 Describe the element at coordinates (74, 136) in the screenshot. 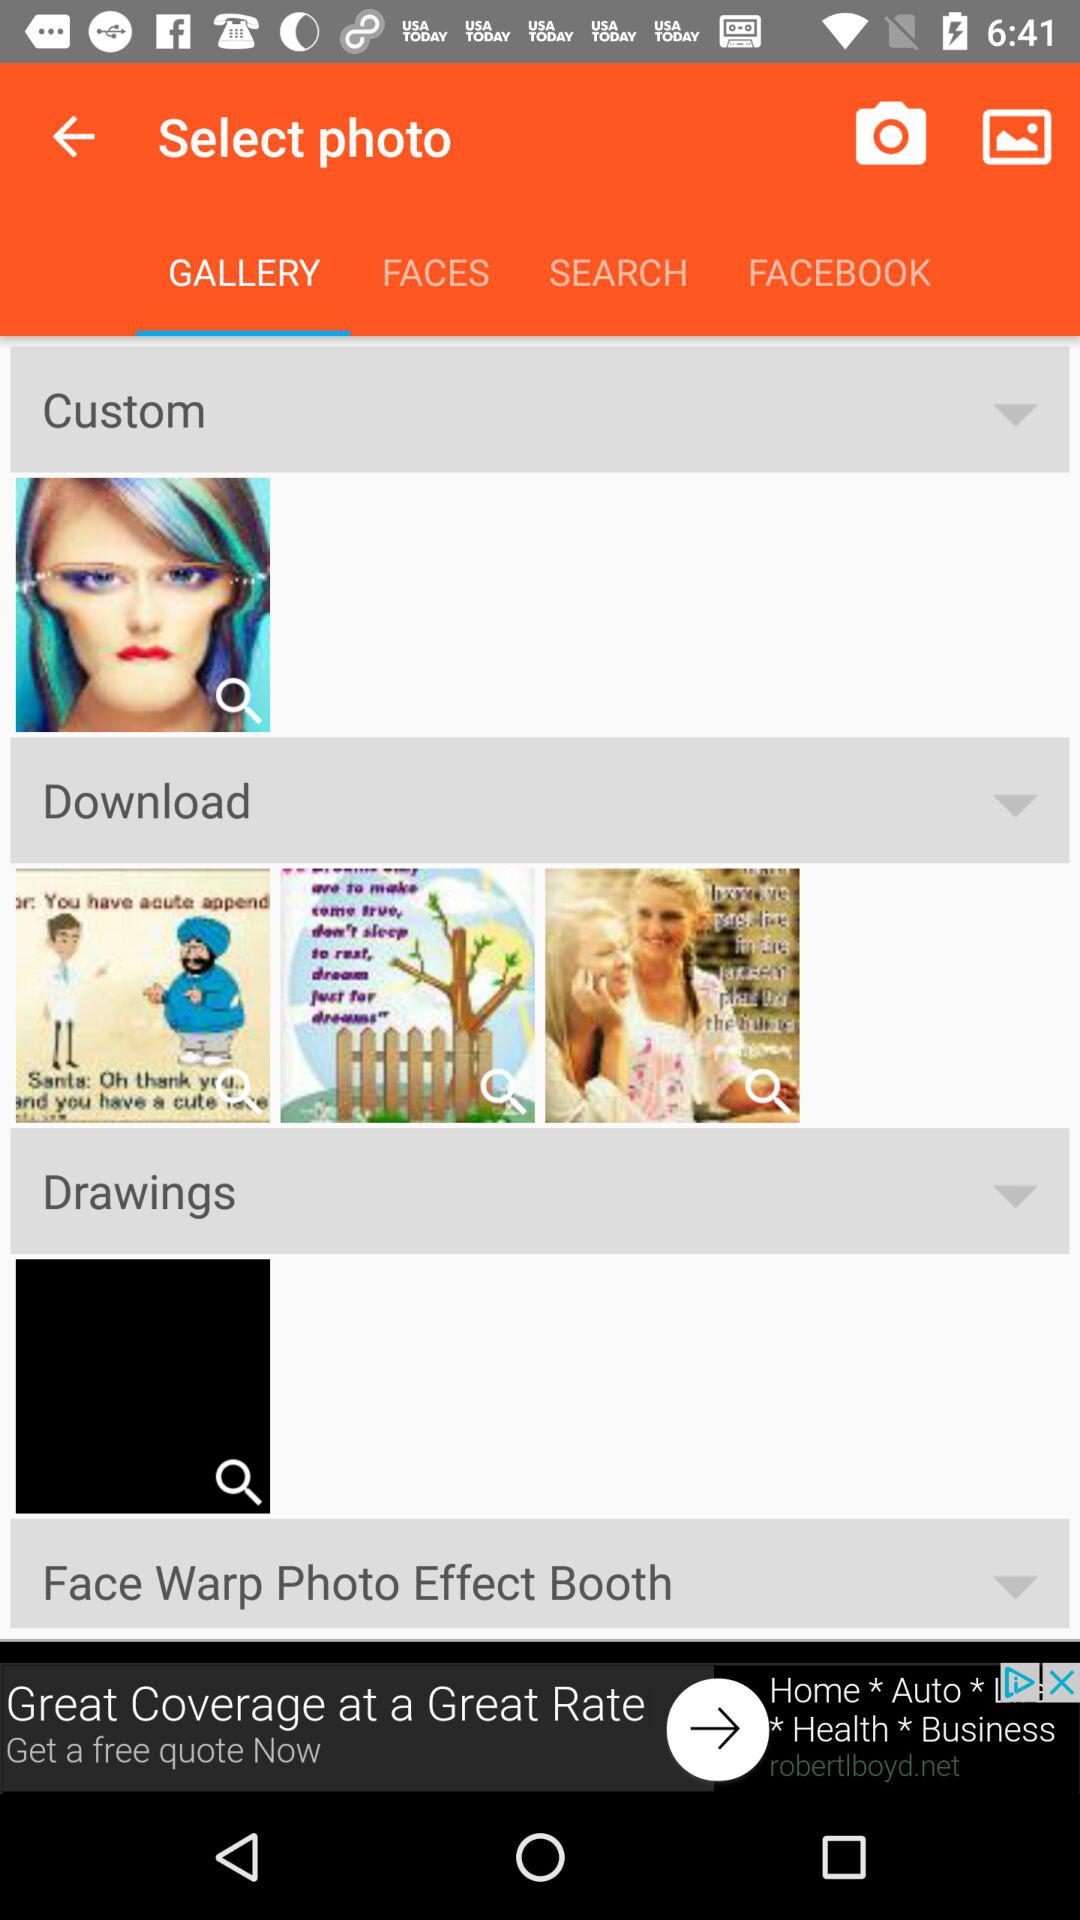

I see `go back` at that location.